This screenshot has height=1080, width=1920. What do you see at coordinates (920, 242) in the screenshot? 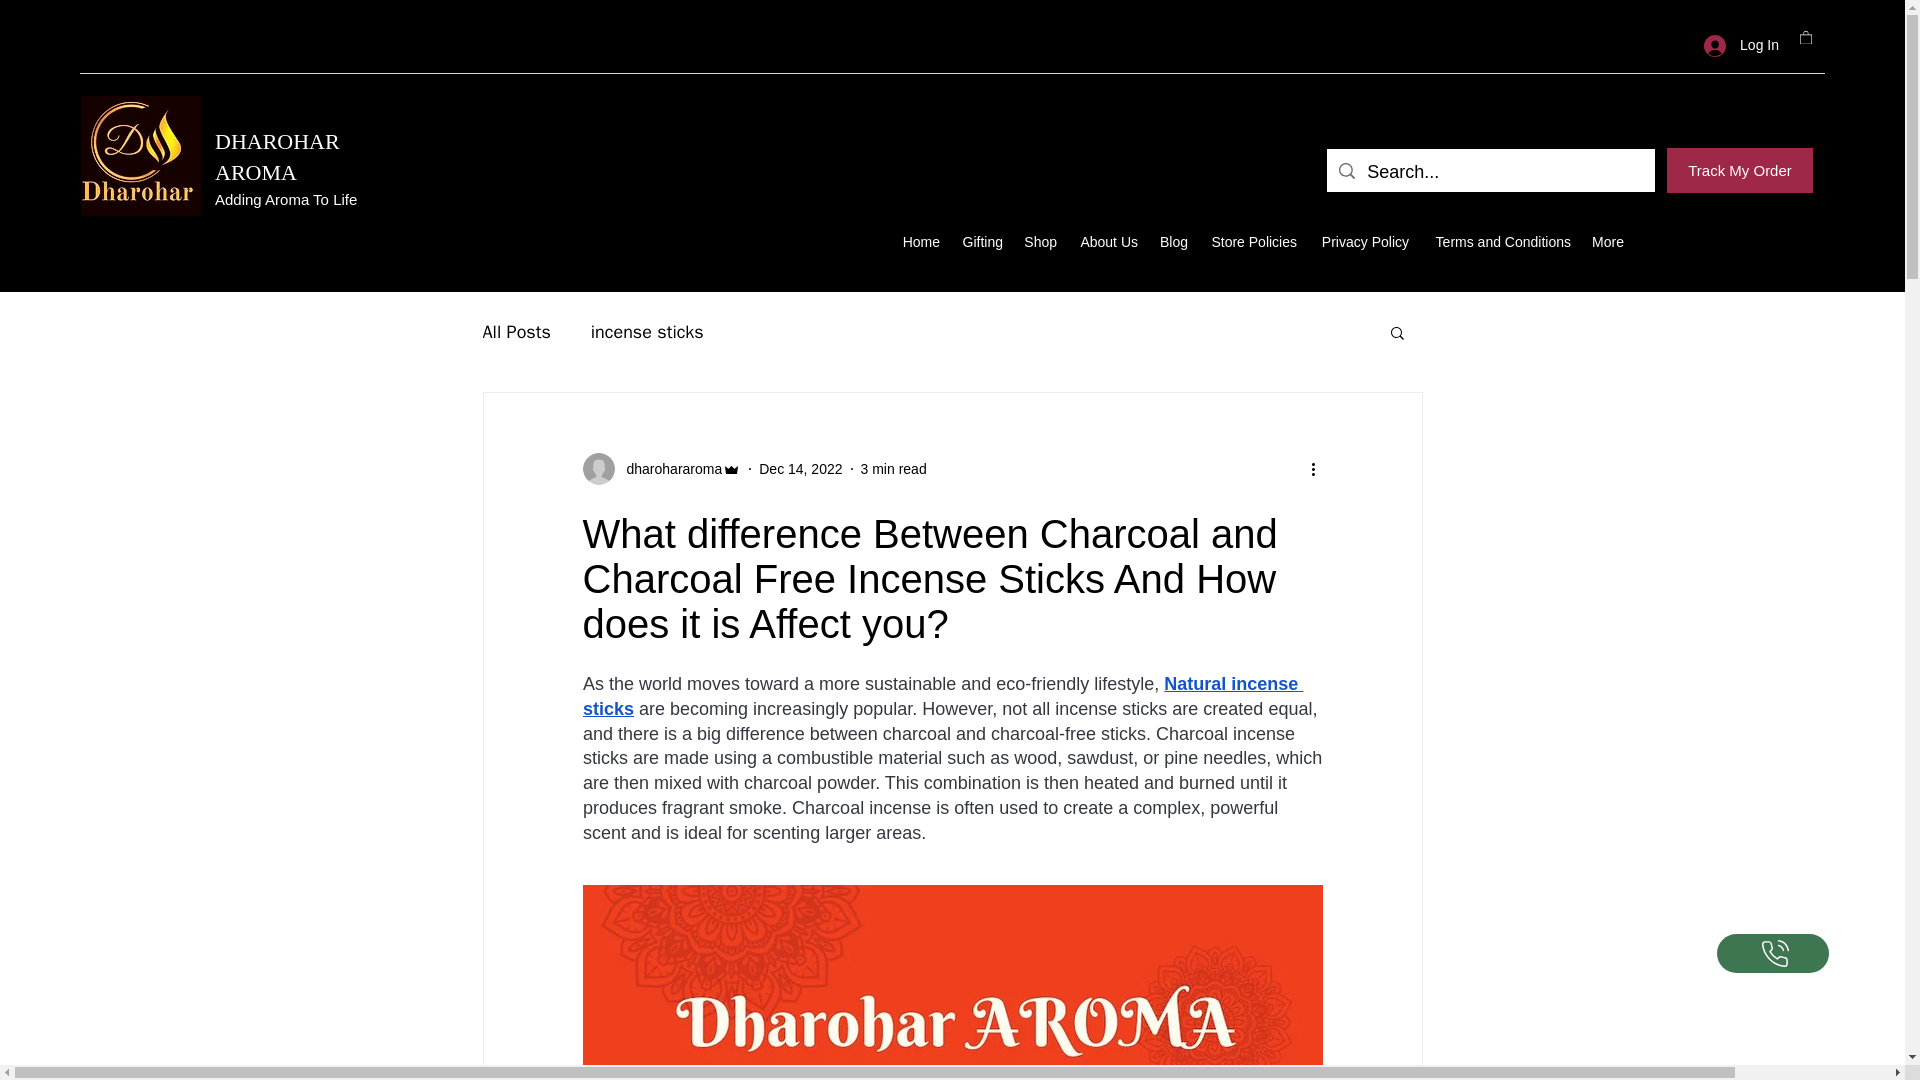
I see `Home` at bounding box center [920, 242].